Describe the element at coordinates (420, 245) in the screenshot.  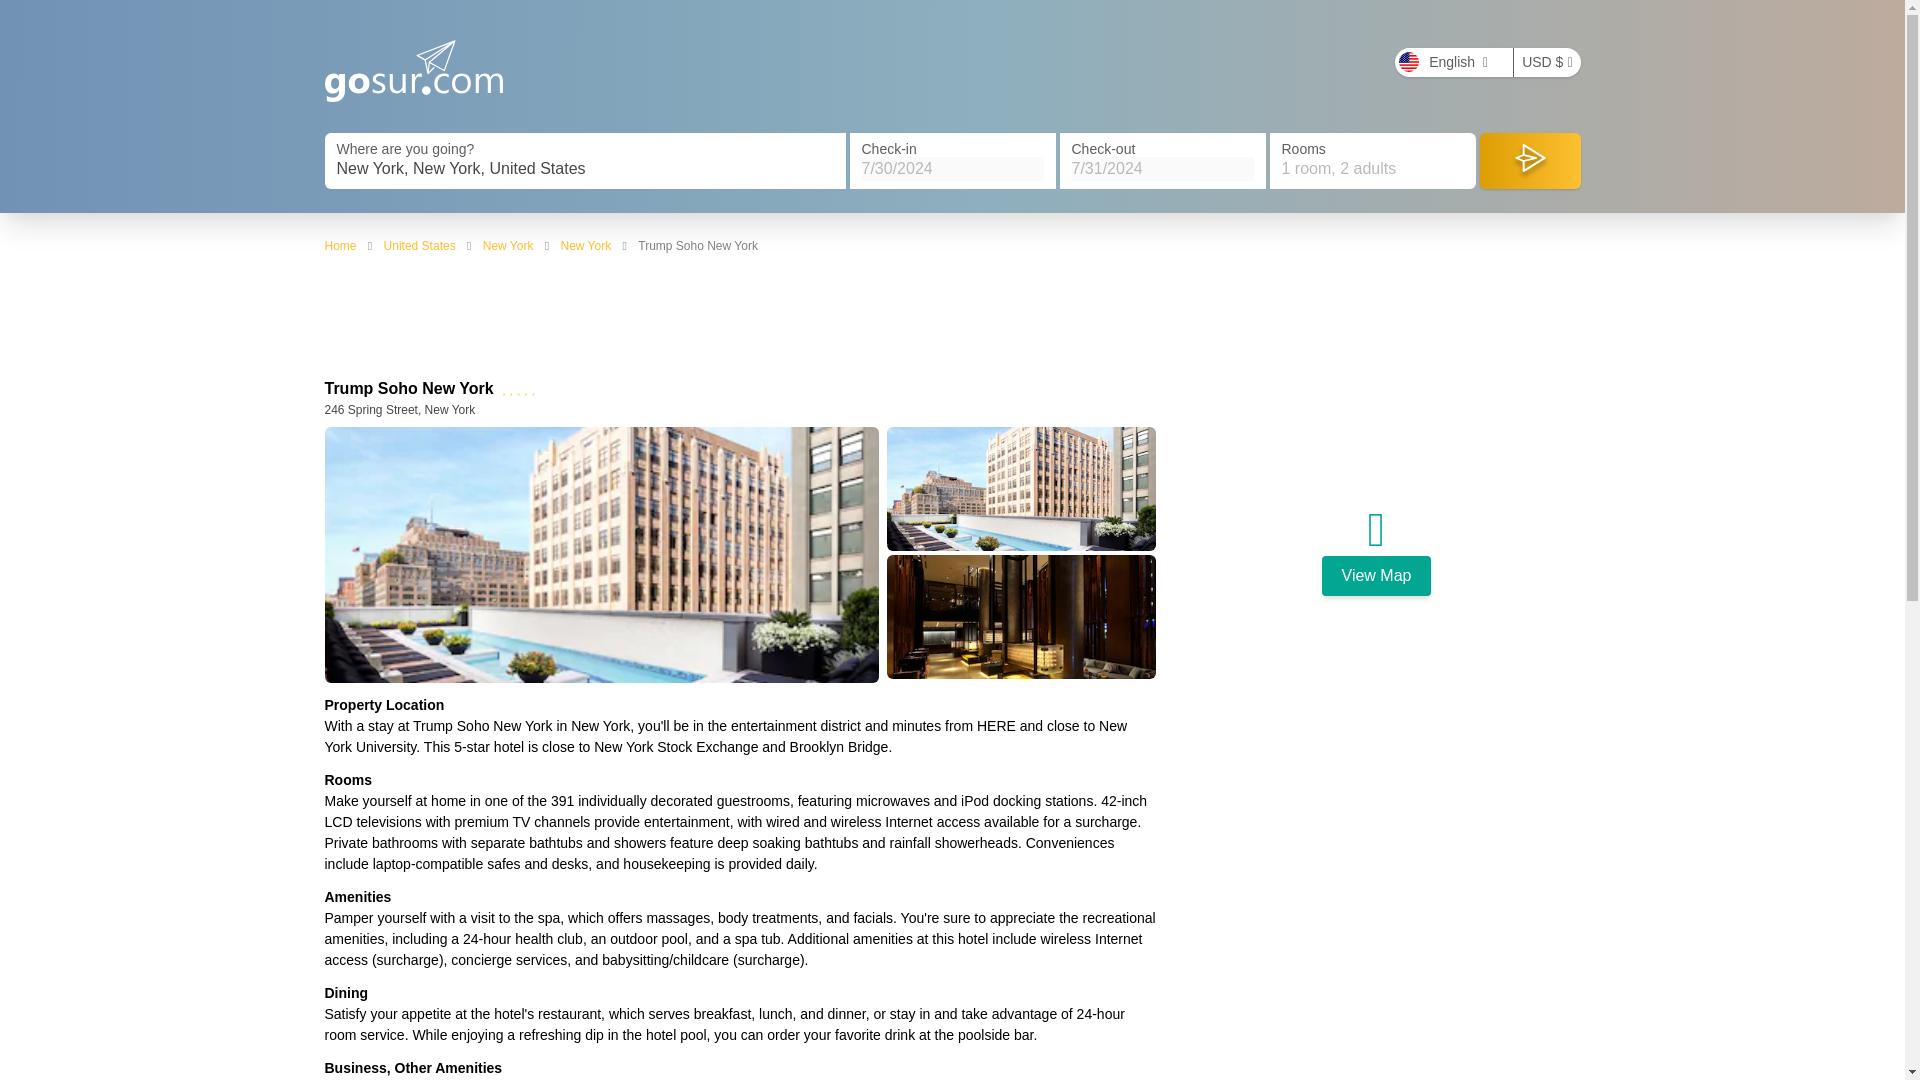
I see `United States` at that location.